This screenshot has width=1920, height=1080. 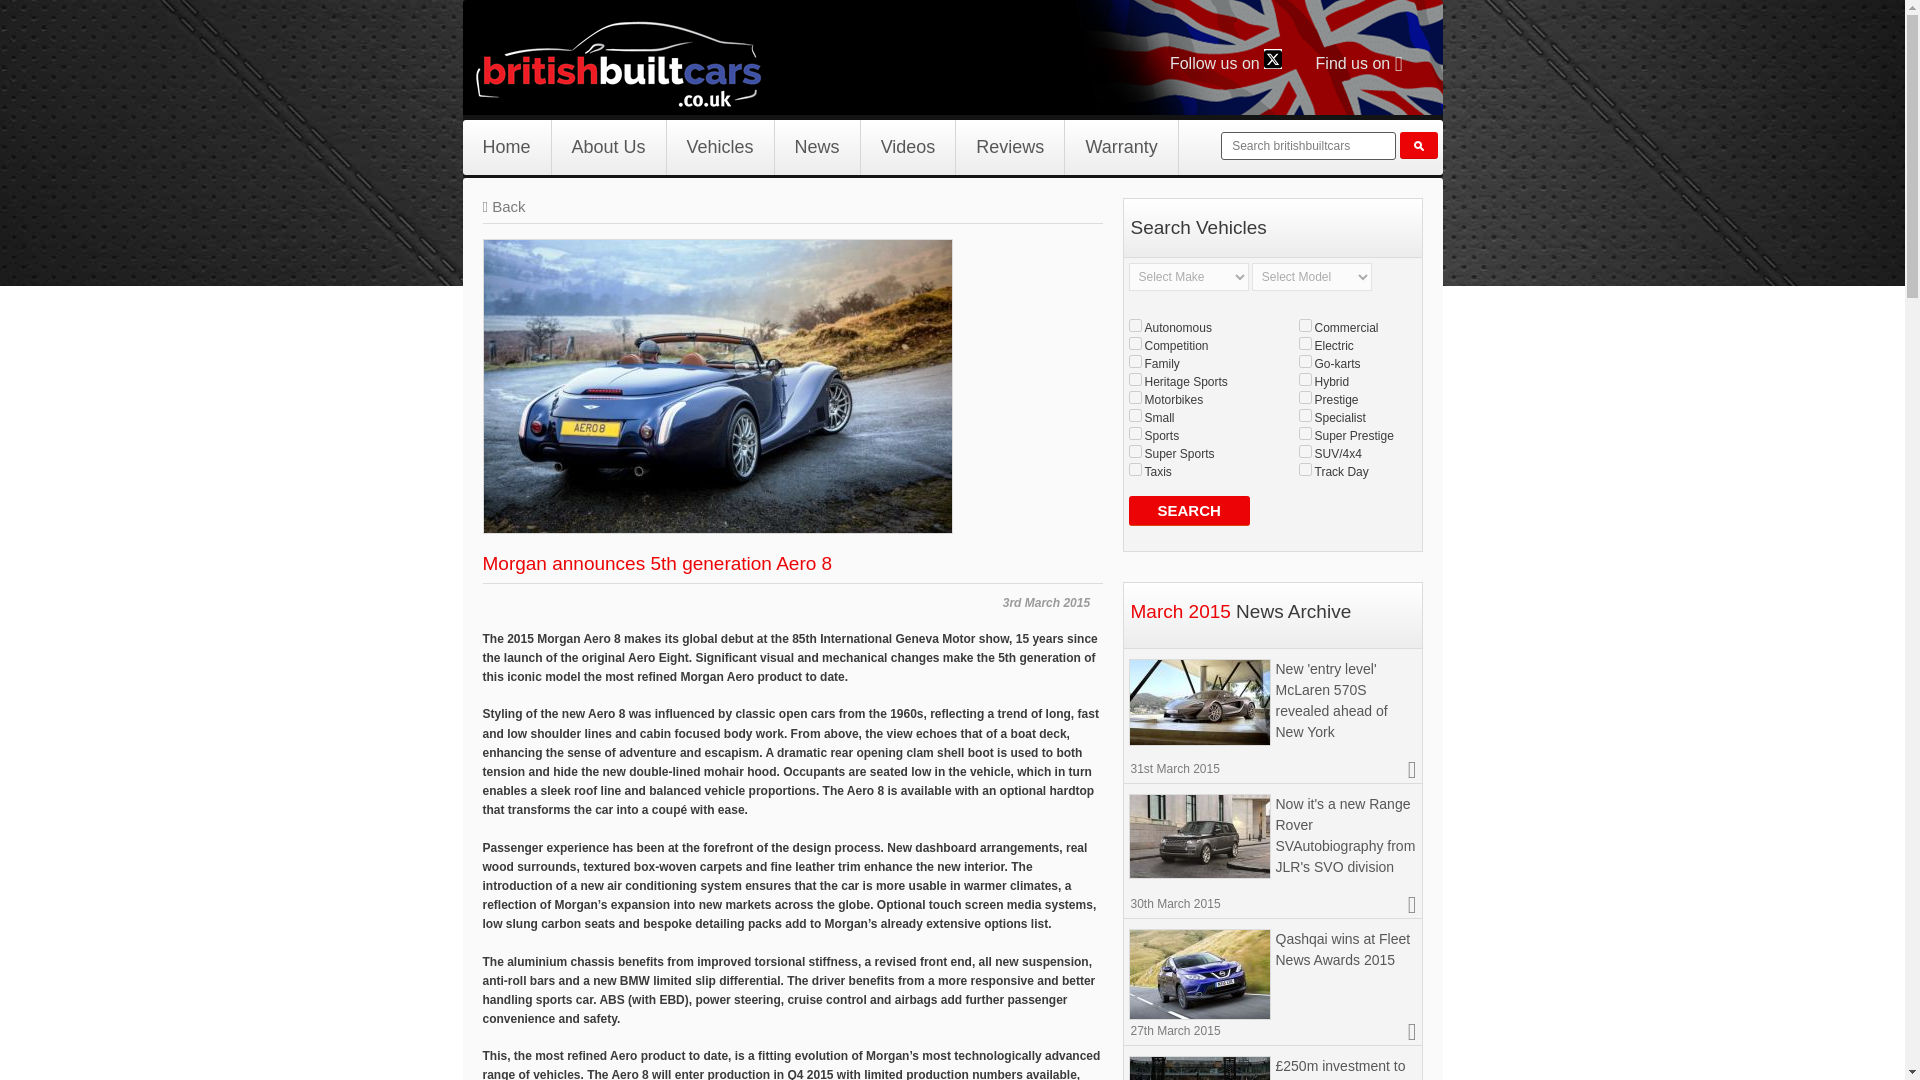 What do you see at coordinates (1134, 470) in the screenshot?
I see `14` at bounding box center [1134, 470].